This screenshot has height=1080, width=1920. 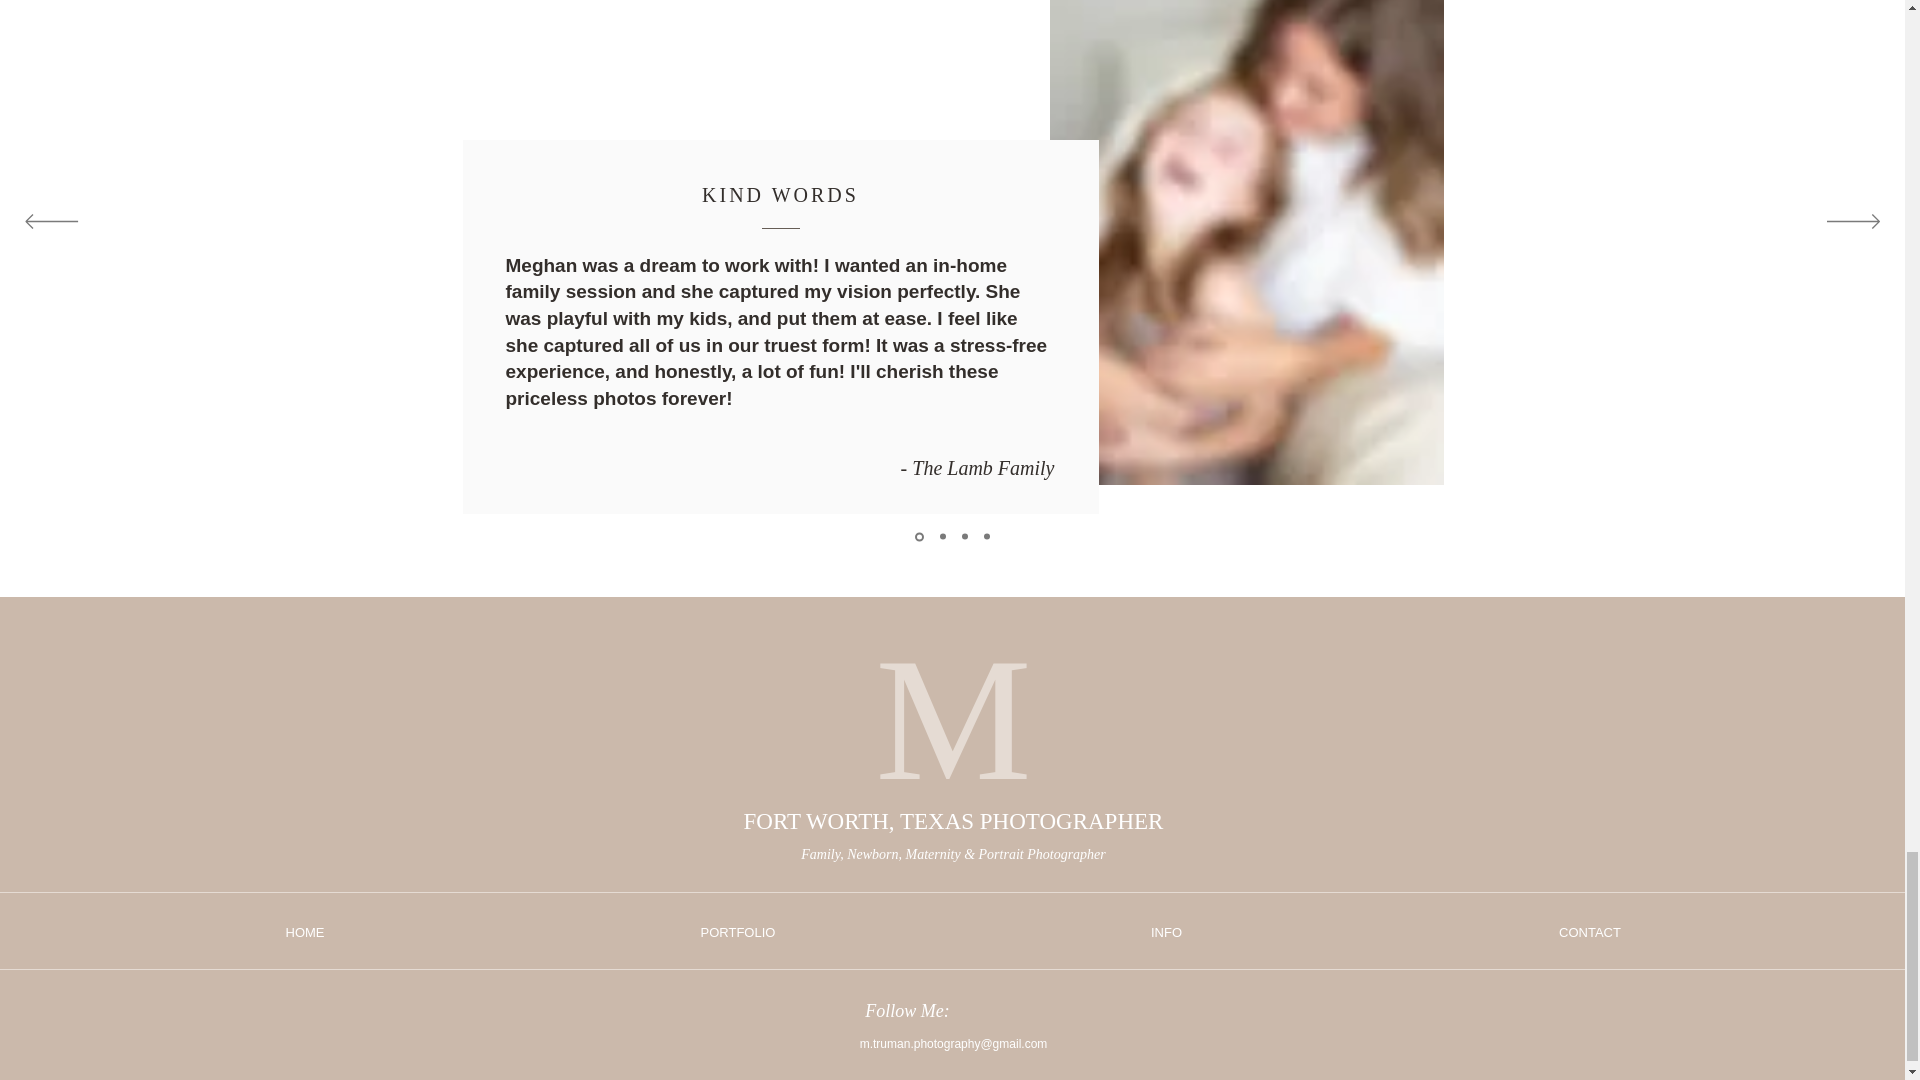 What do you see at coordinates (304, 932) in the screenshot?
I see `HOME` at bounding box center [304, 932].